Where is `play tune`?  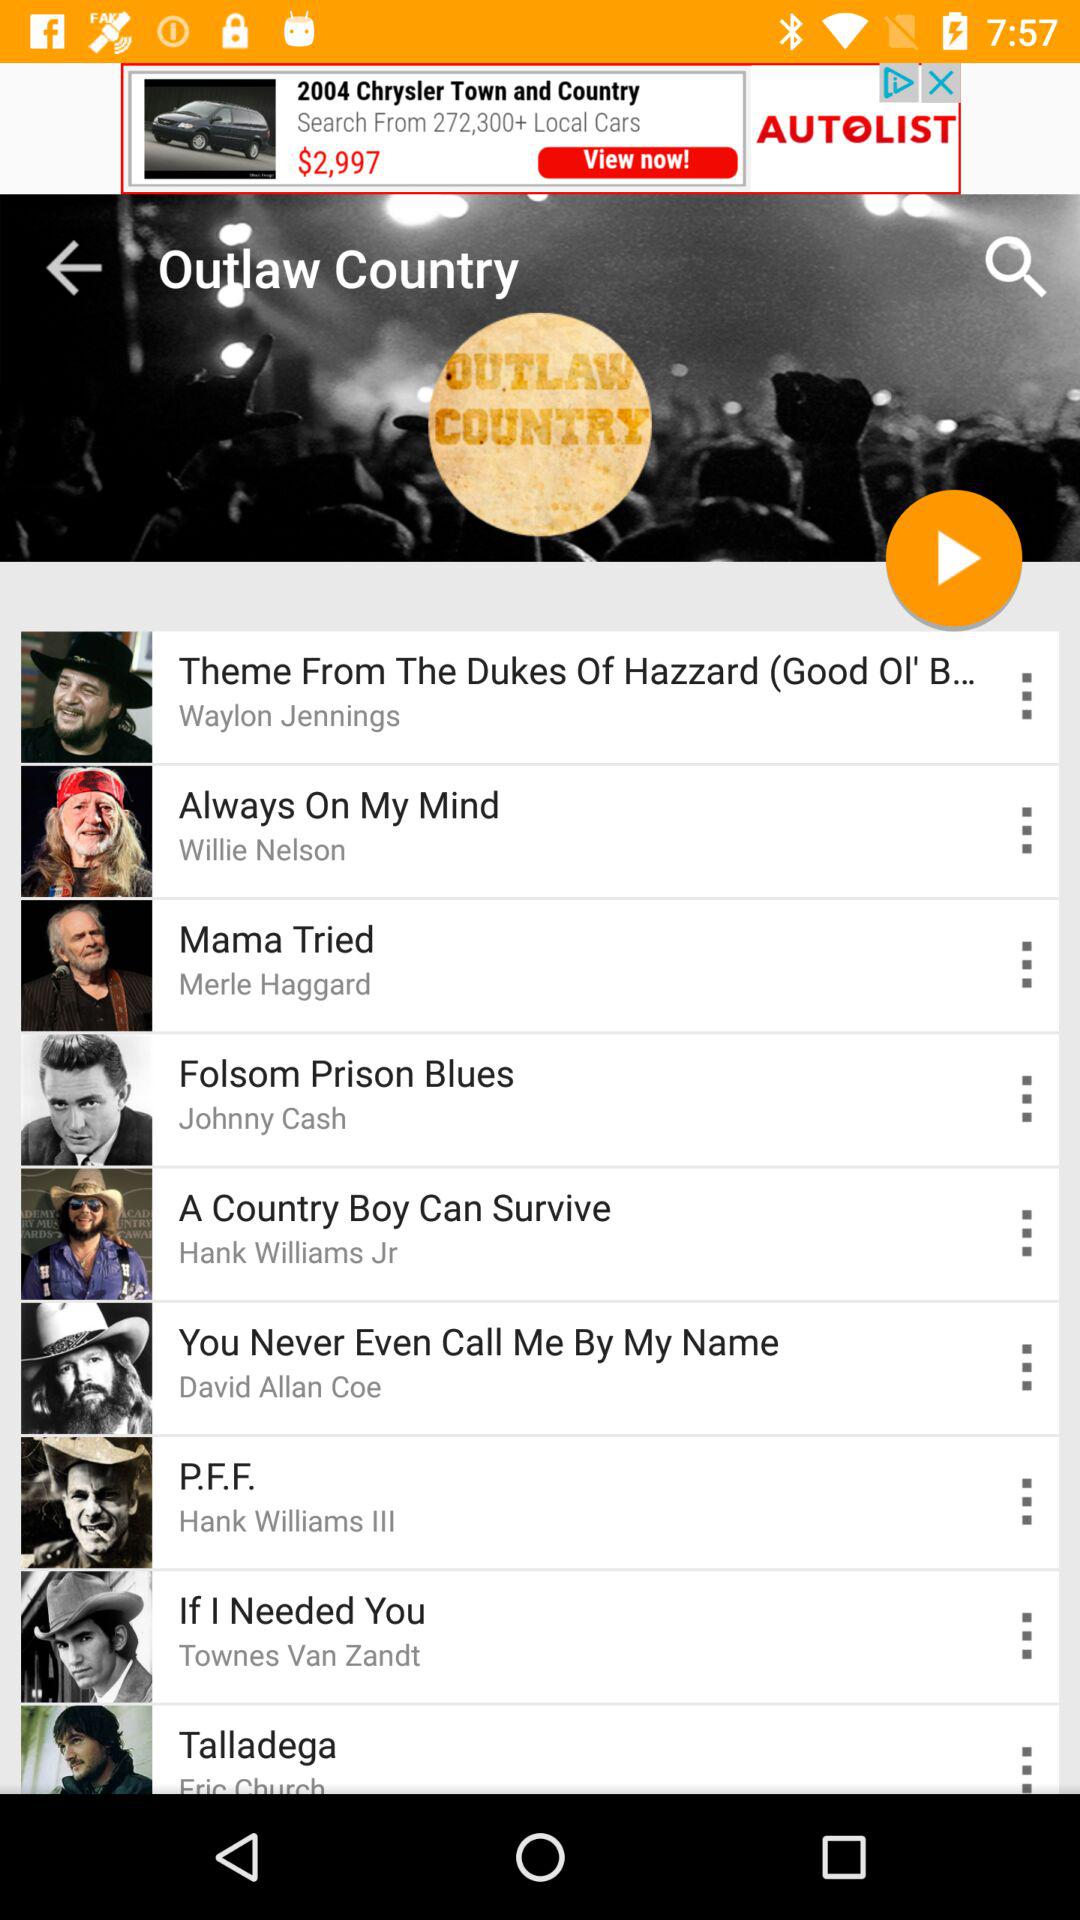 play tune is located at coordinates (1028, 1636).